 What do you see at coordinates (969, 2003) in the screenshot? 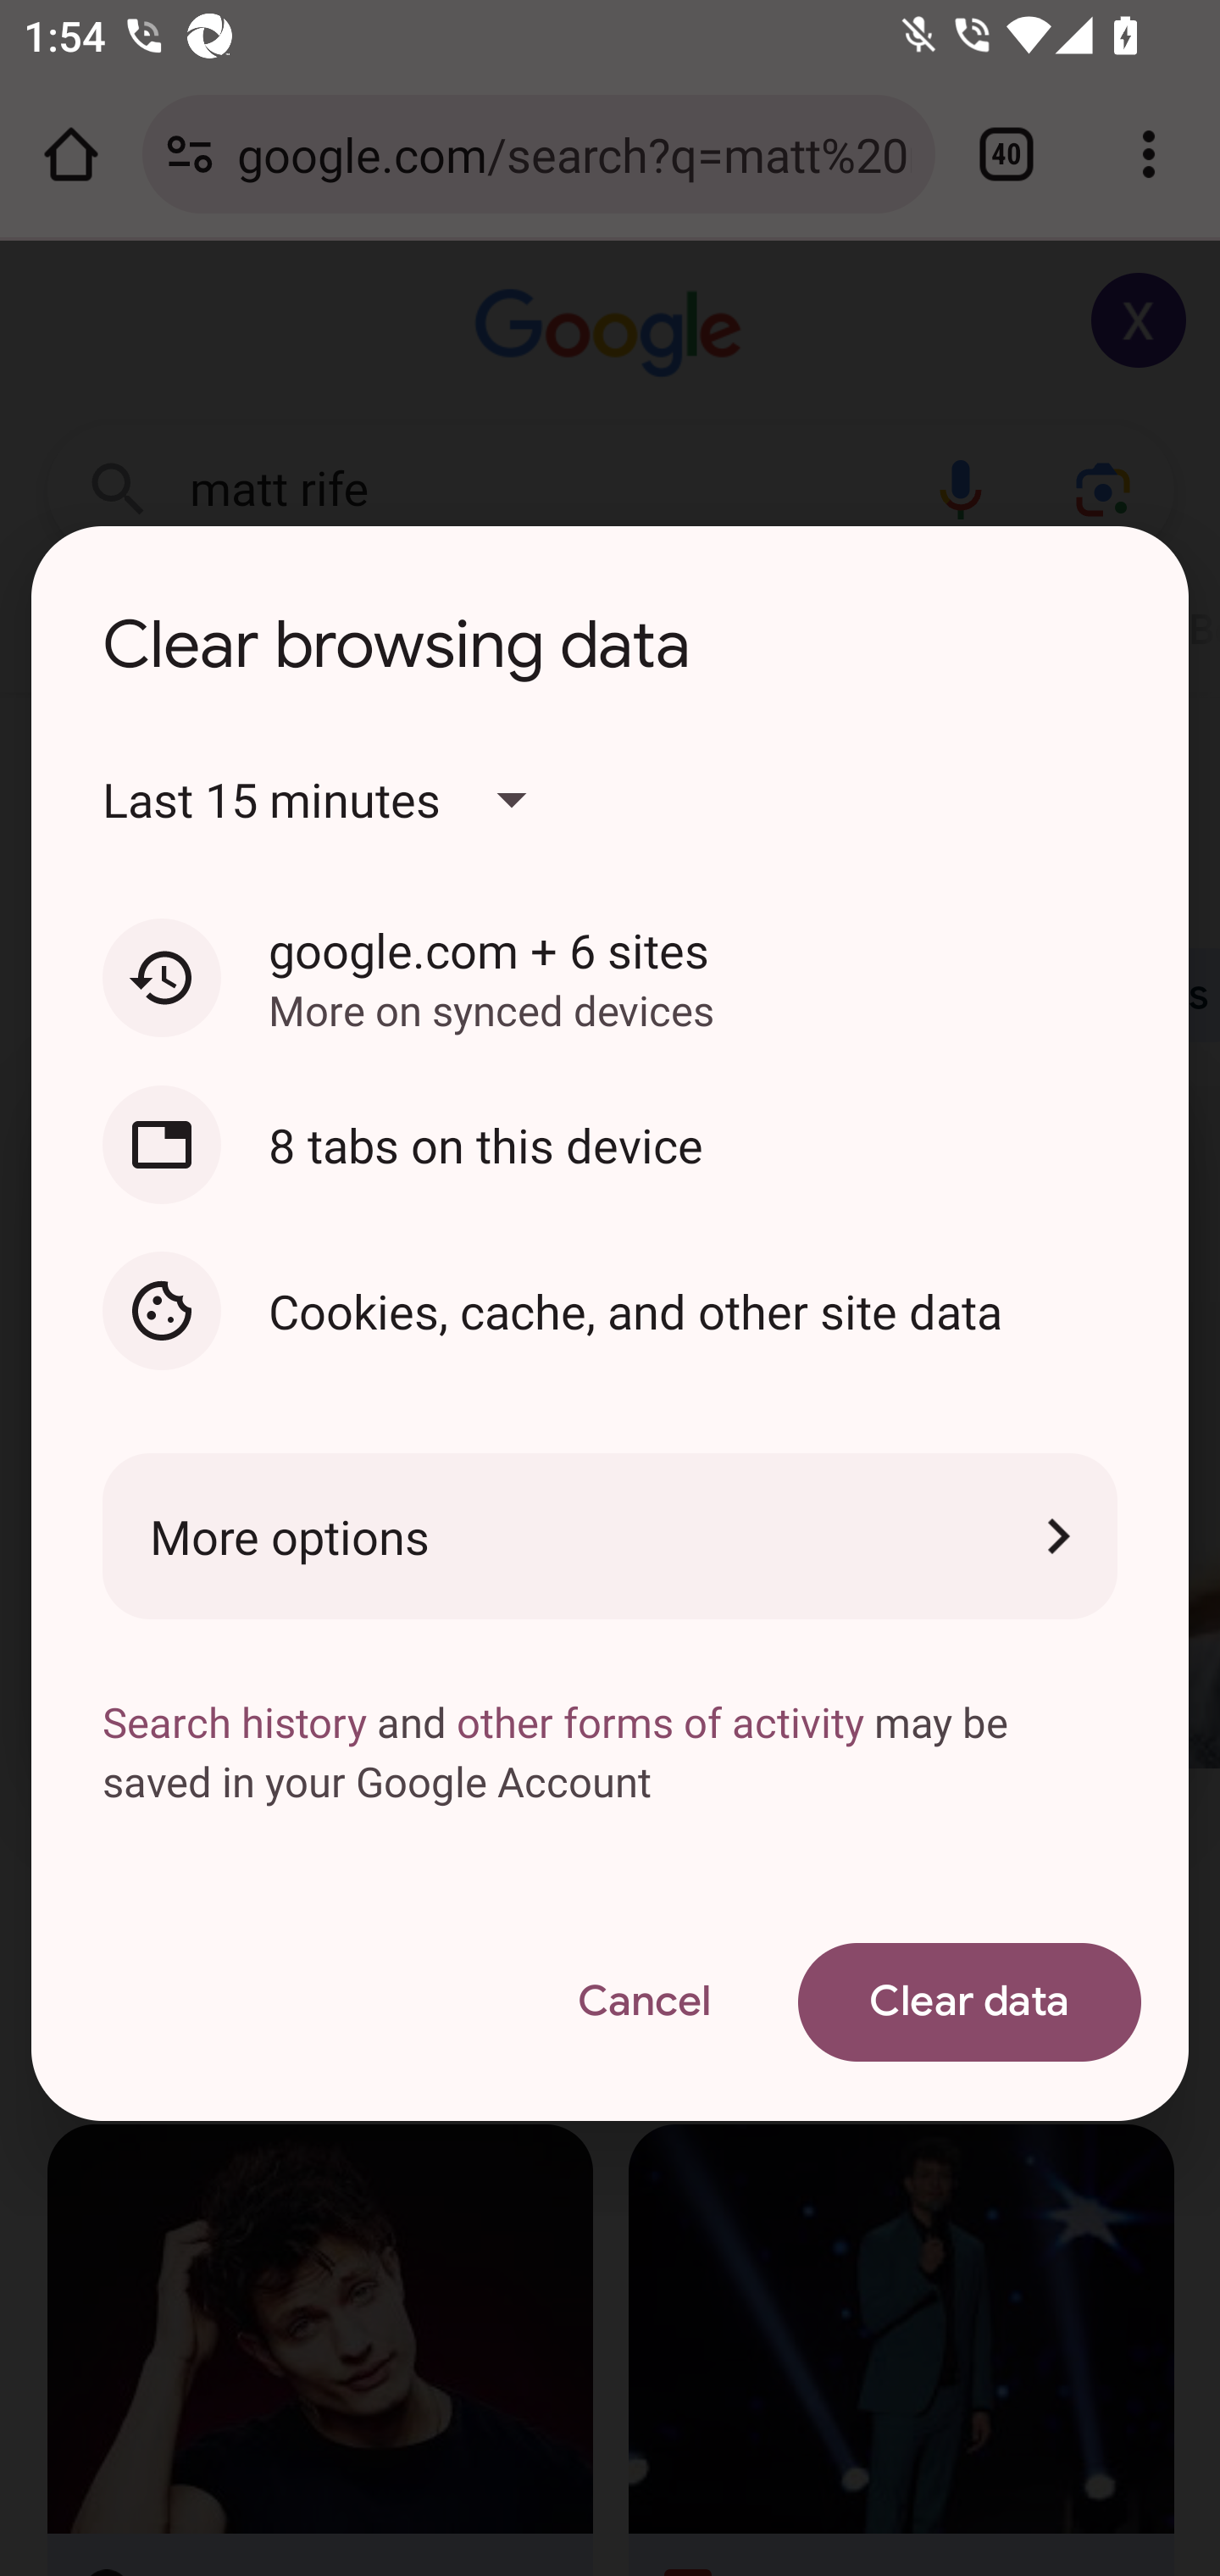
I see `Clear data` at bounding box center [969, 2003].